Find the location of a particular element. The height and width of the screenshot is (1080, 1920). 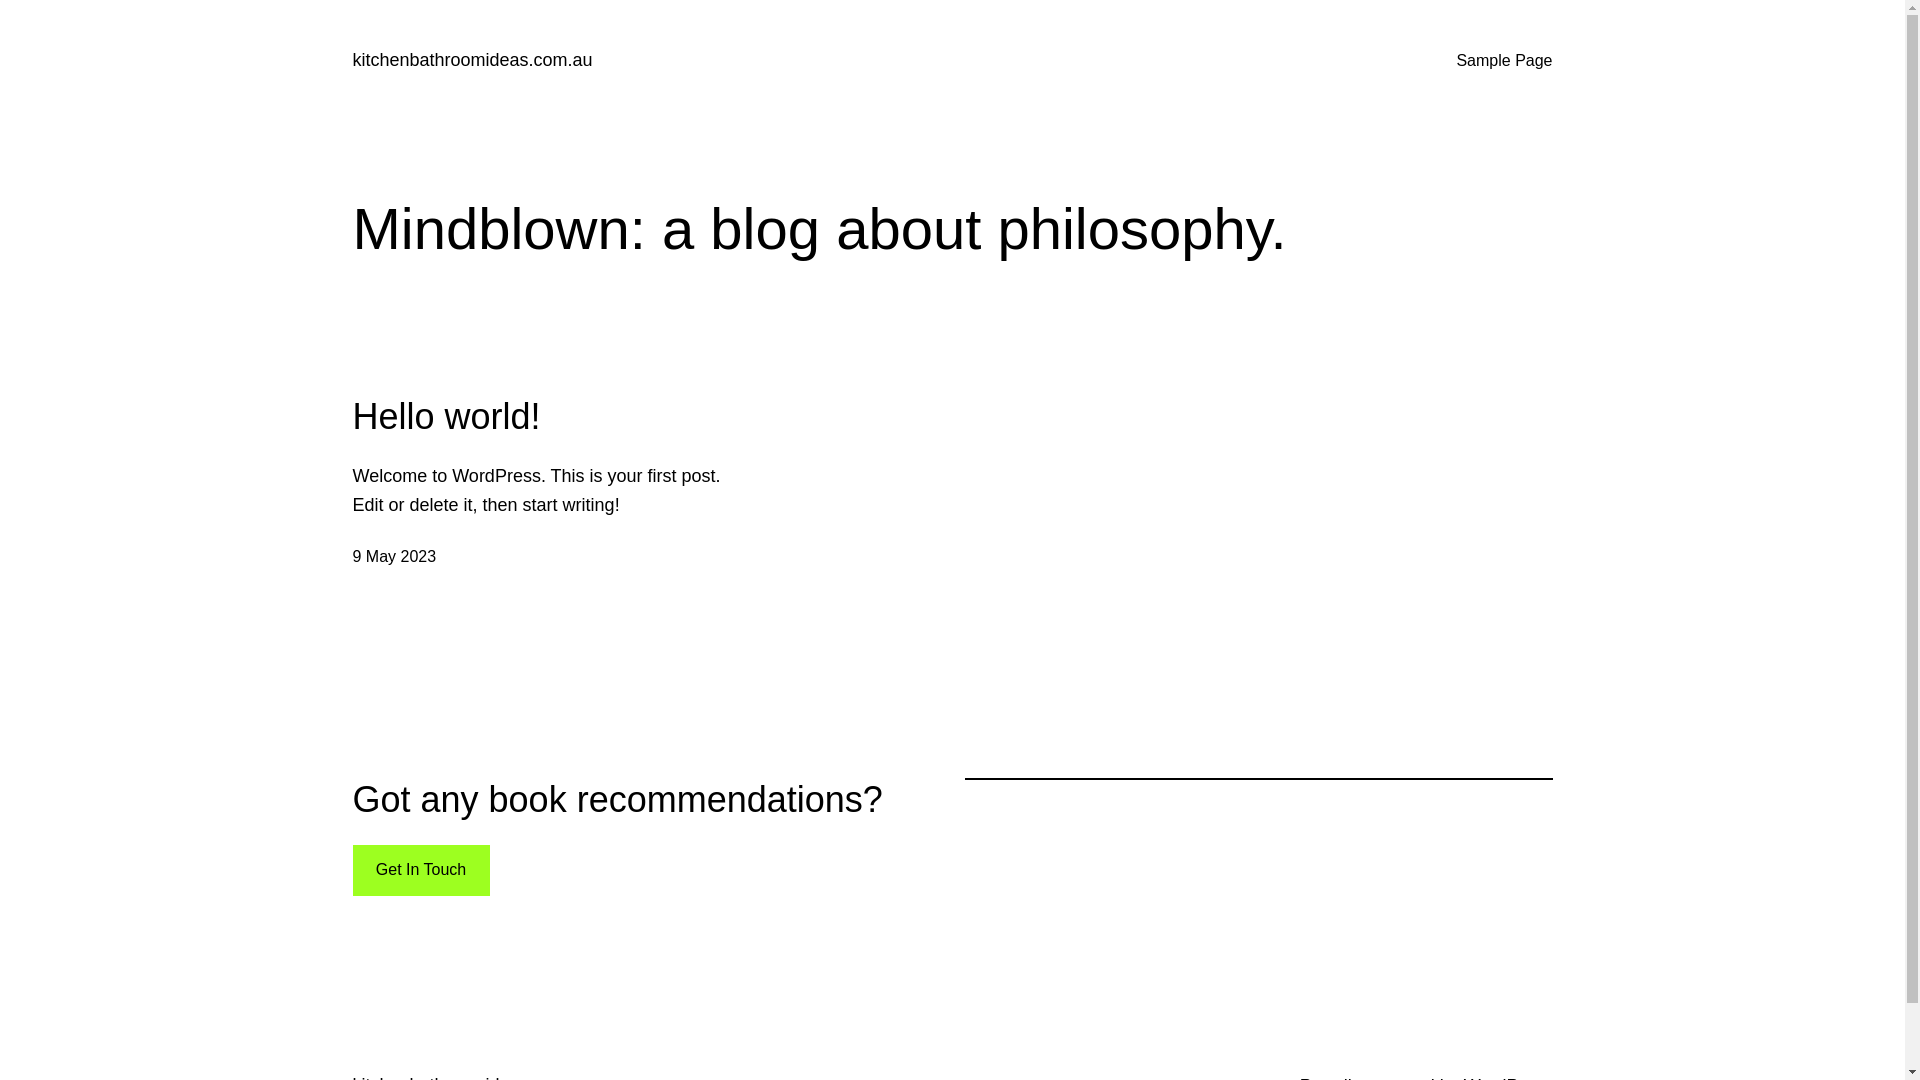

Get In Touch is located at coordinates (420, 870).